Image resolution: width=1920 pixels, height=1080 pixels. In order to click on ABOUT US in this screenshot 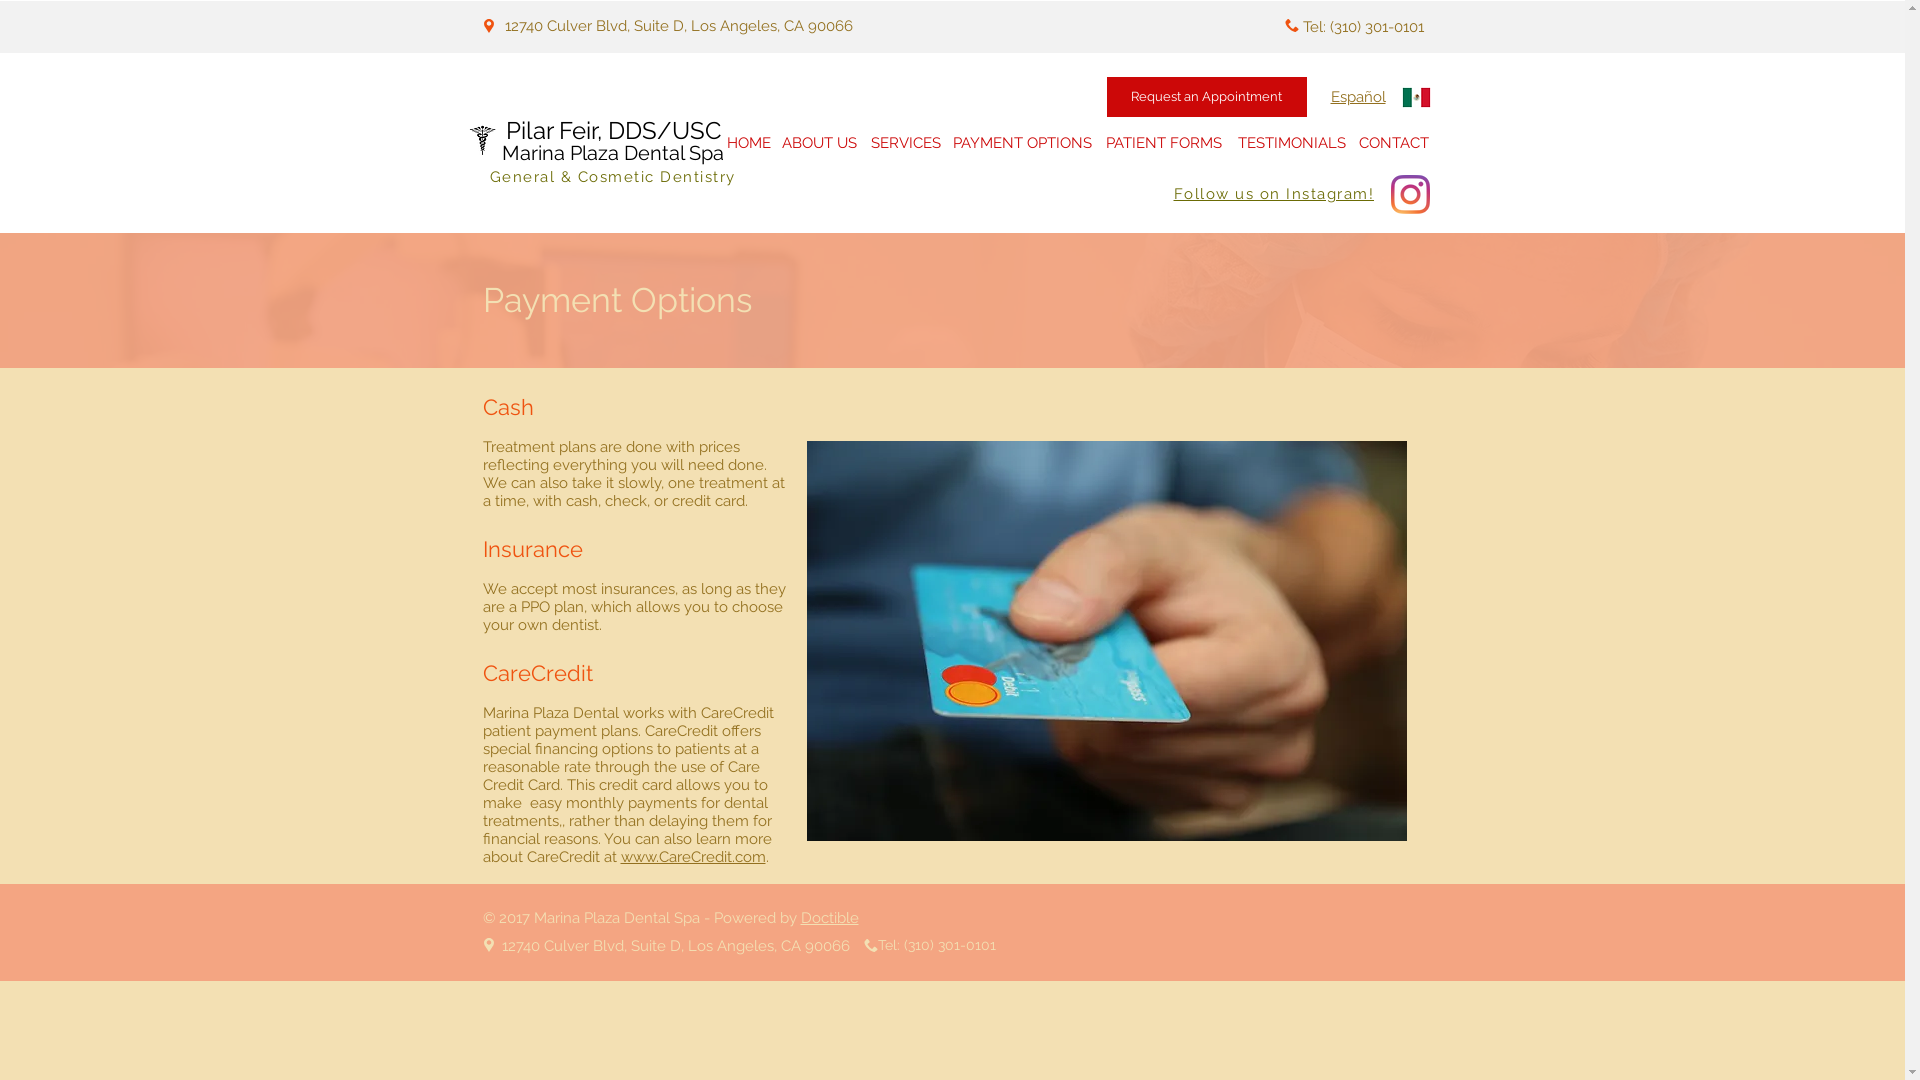, I will do `click(820, 143)`.